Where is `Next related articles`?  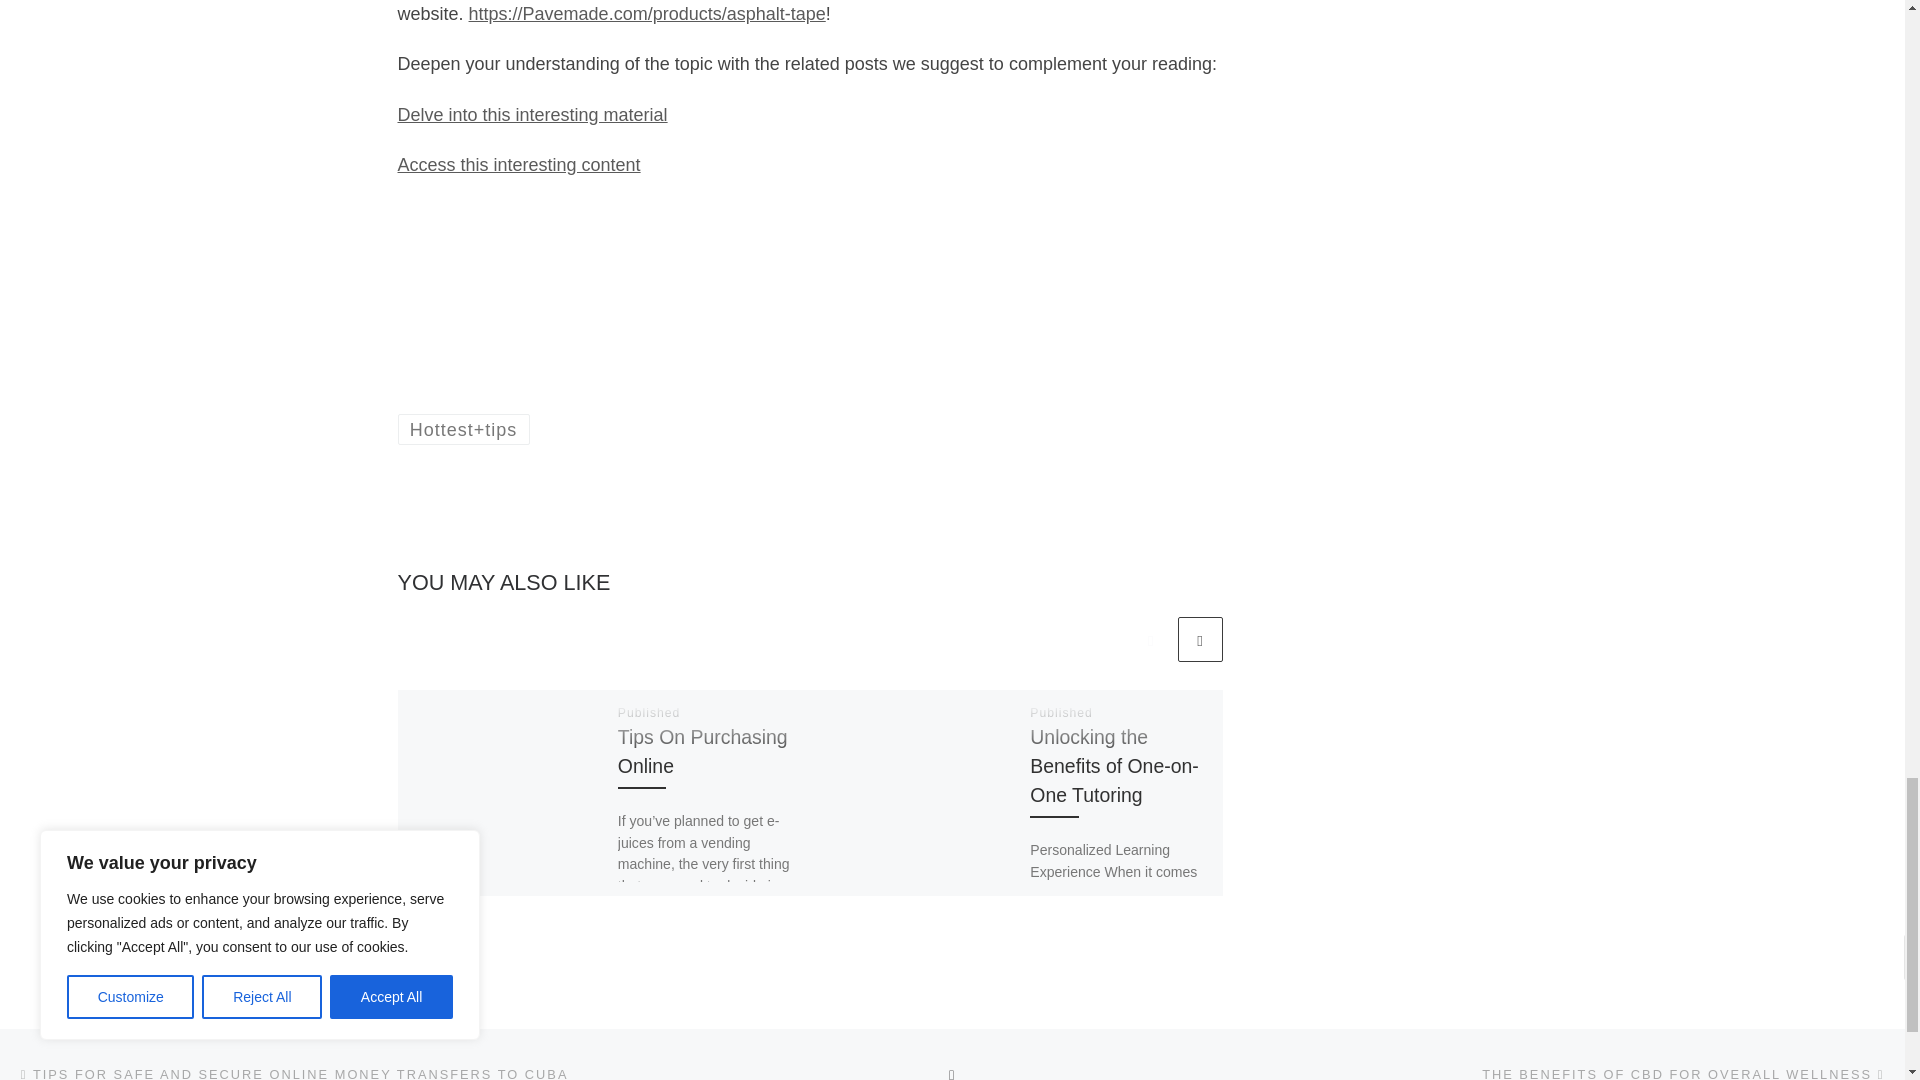 Next related articles is located at coordinates (1200, 639).